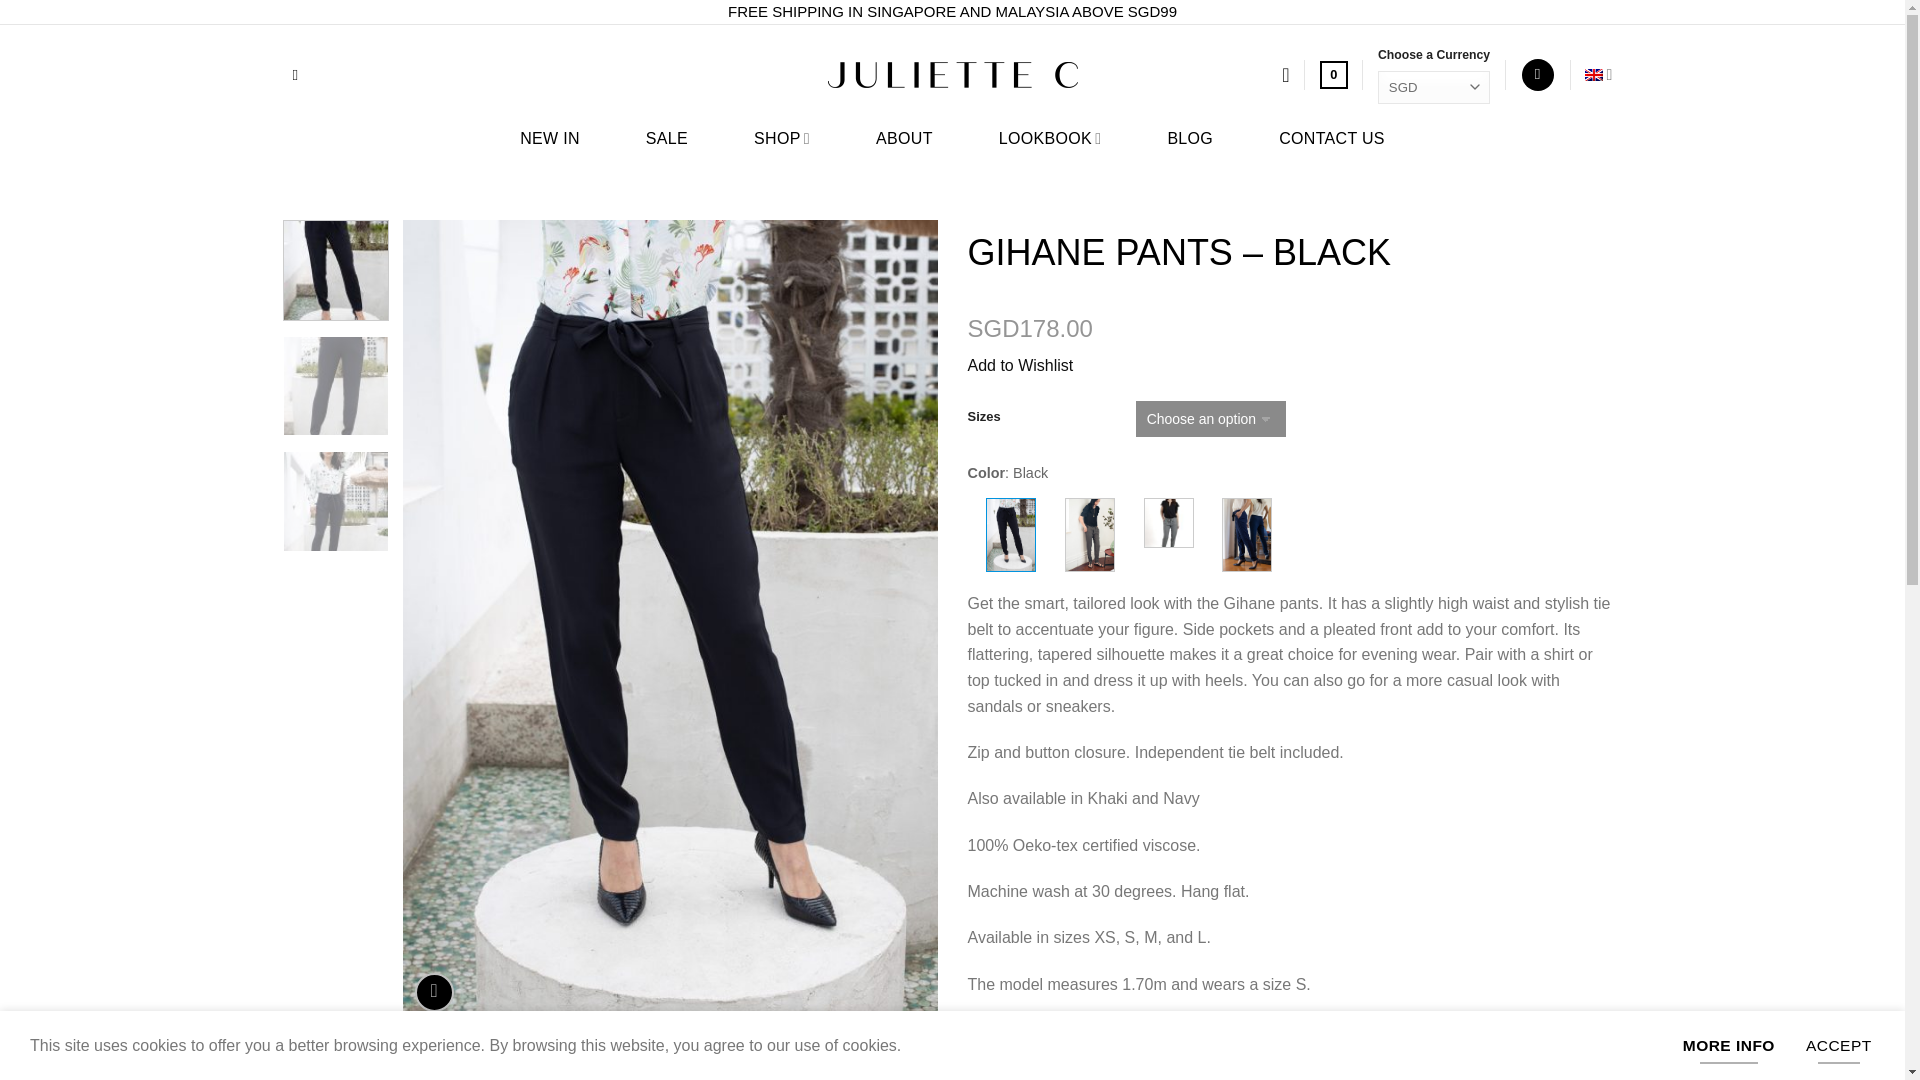 This screenshot has height=1080, width=1920. Describe the element at coordinates (1334, 74) in the screenshot. I see `0` at that location.